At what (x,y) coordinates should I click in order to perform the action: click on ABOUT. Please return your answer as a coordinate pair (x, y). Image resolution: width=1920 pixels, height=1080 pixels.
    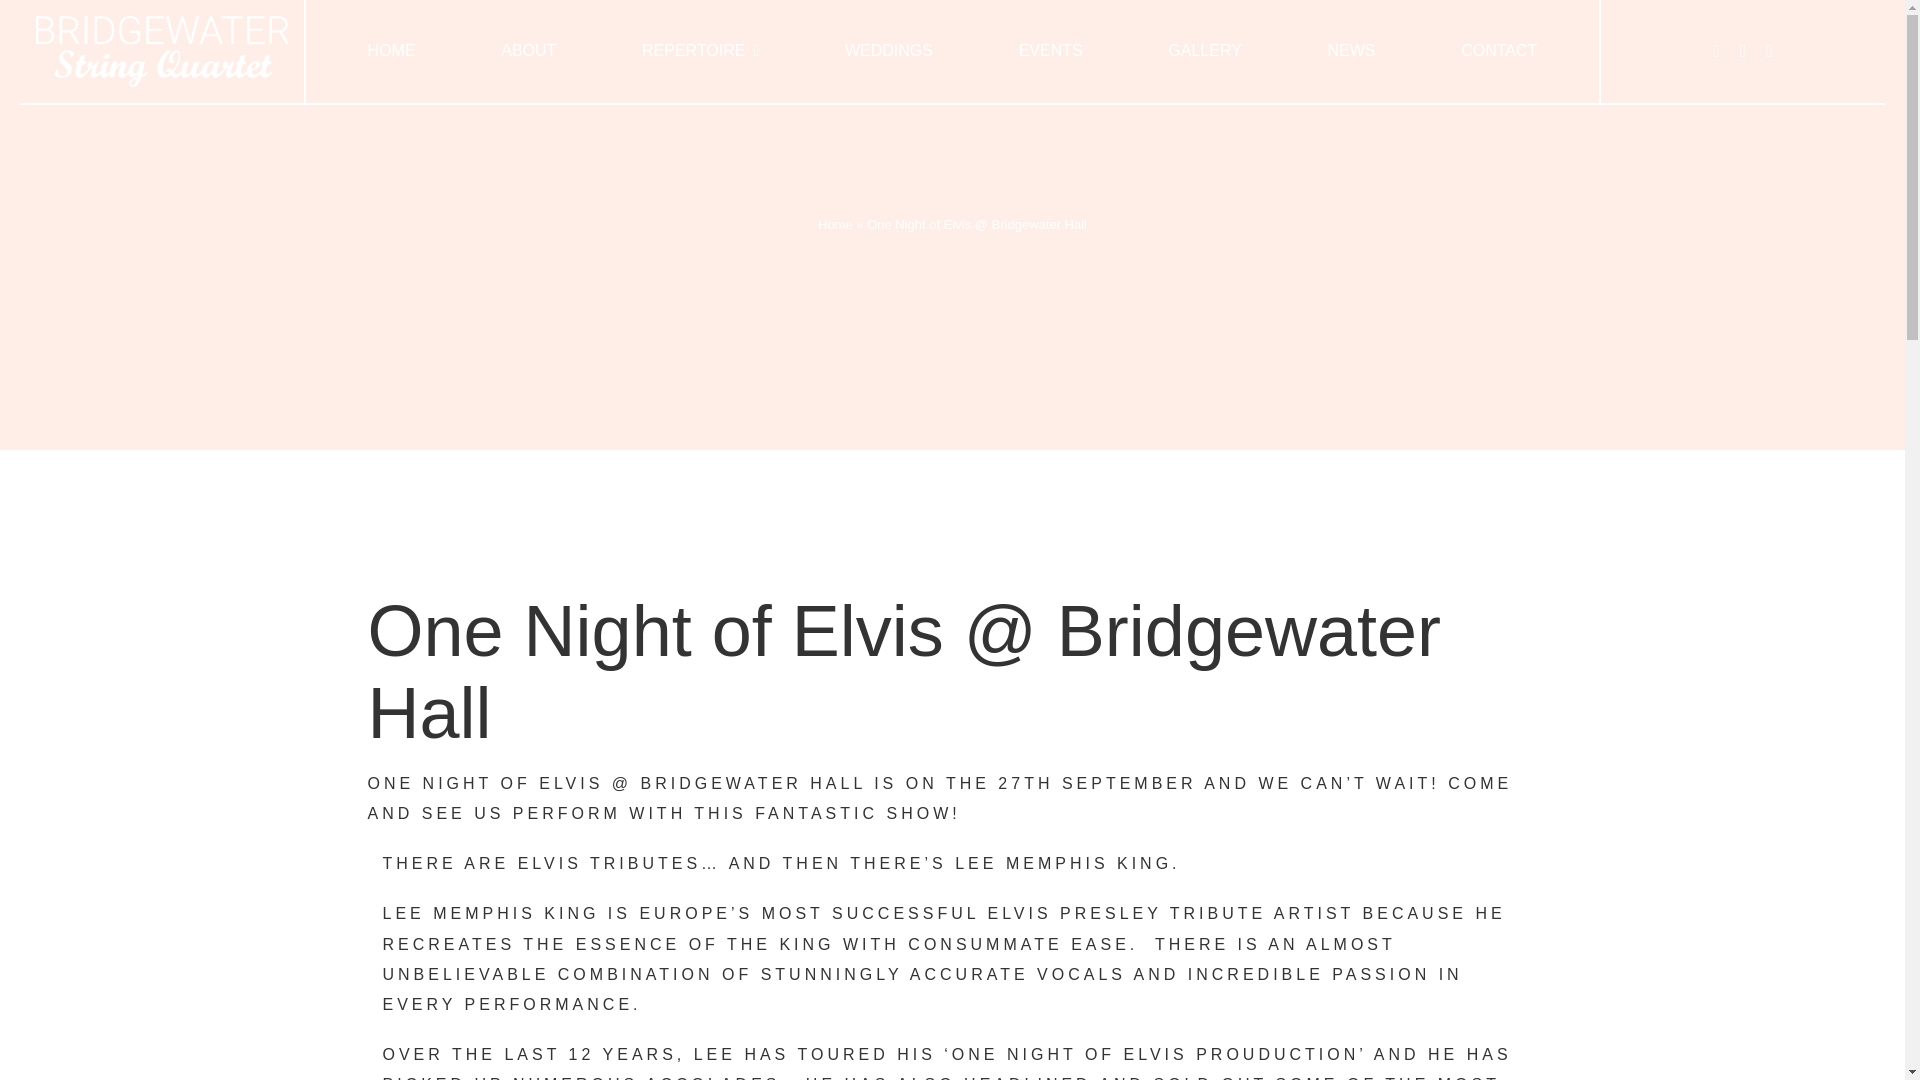
    Looking at the image, I should click on (528, 50).